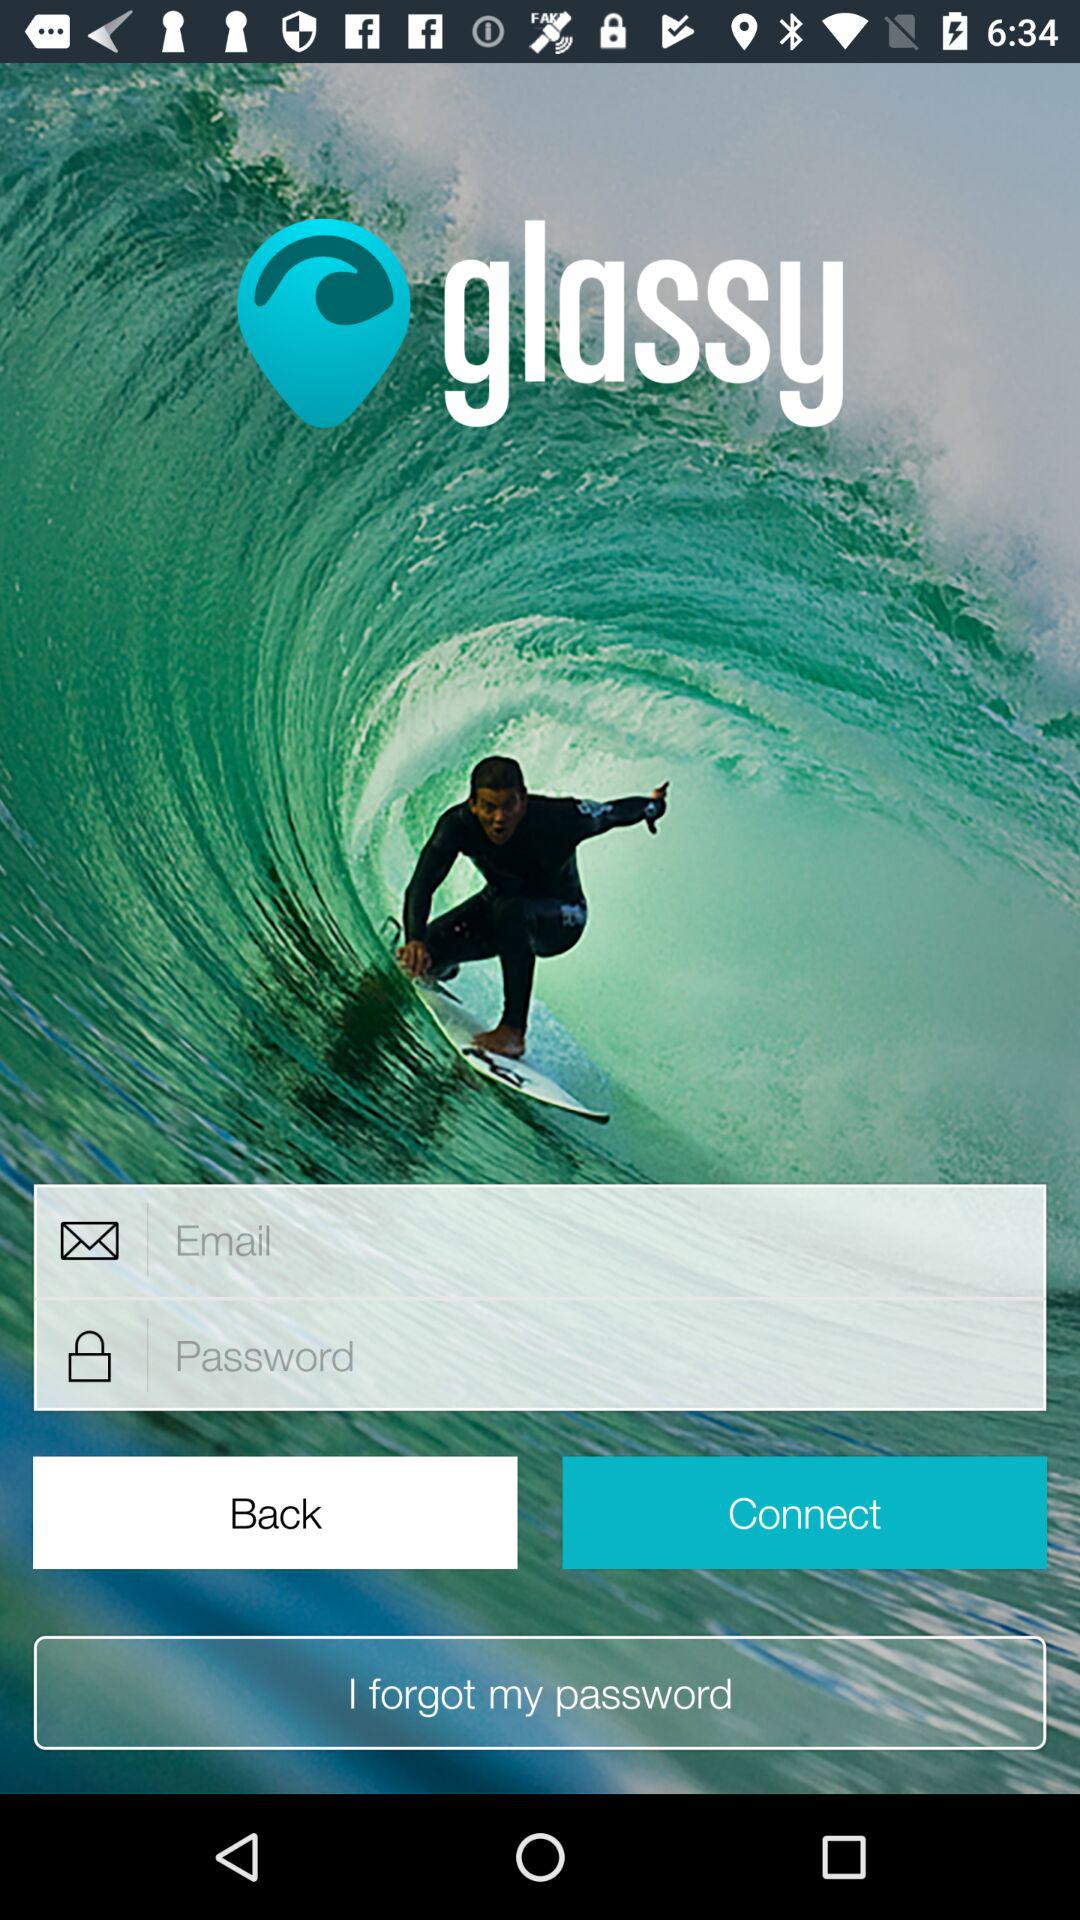 This screenshot has height=1920, width=1080. What do you see at coordinates (804, 1512) in the screenshot?
I see `click the item to the right of back icon` at bounding box center [804, 1512].